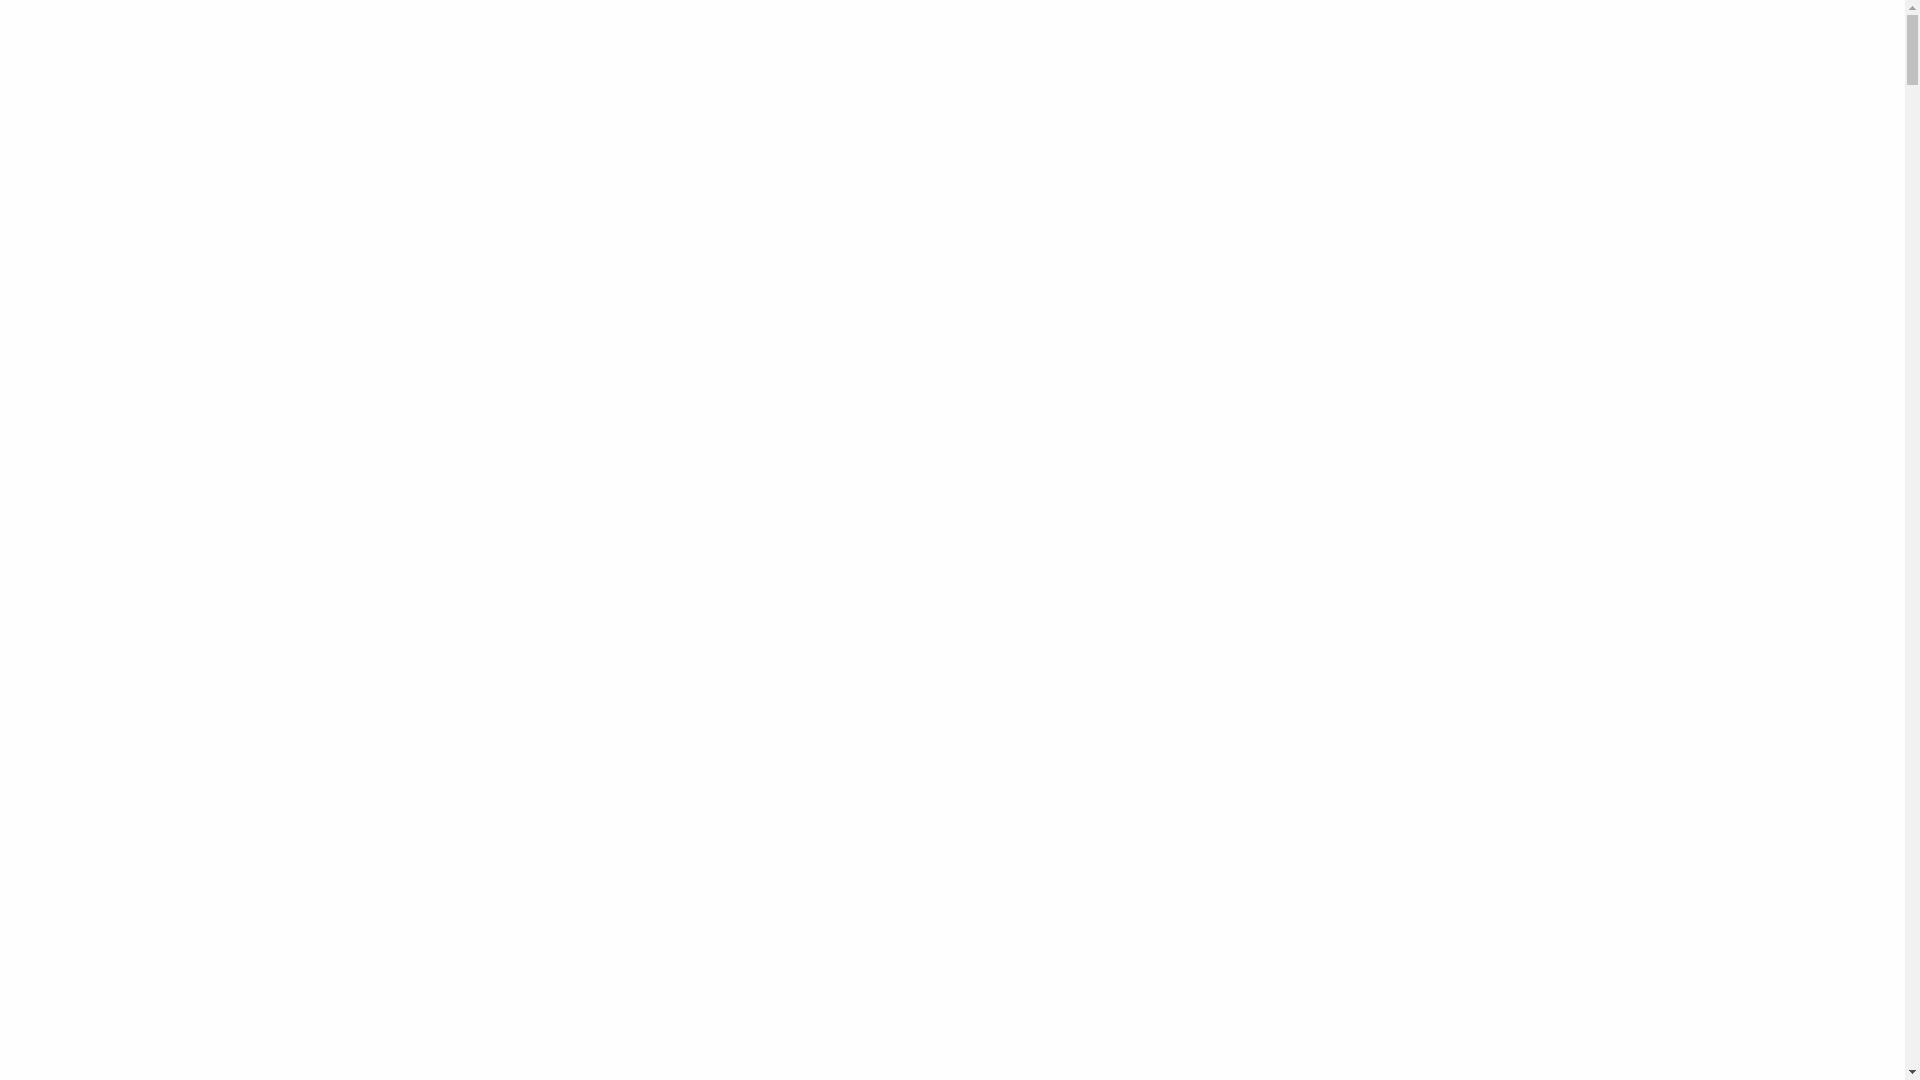  Describe the element at coordinates (472, 158) in the screenshot. I see `HOME` at that location.